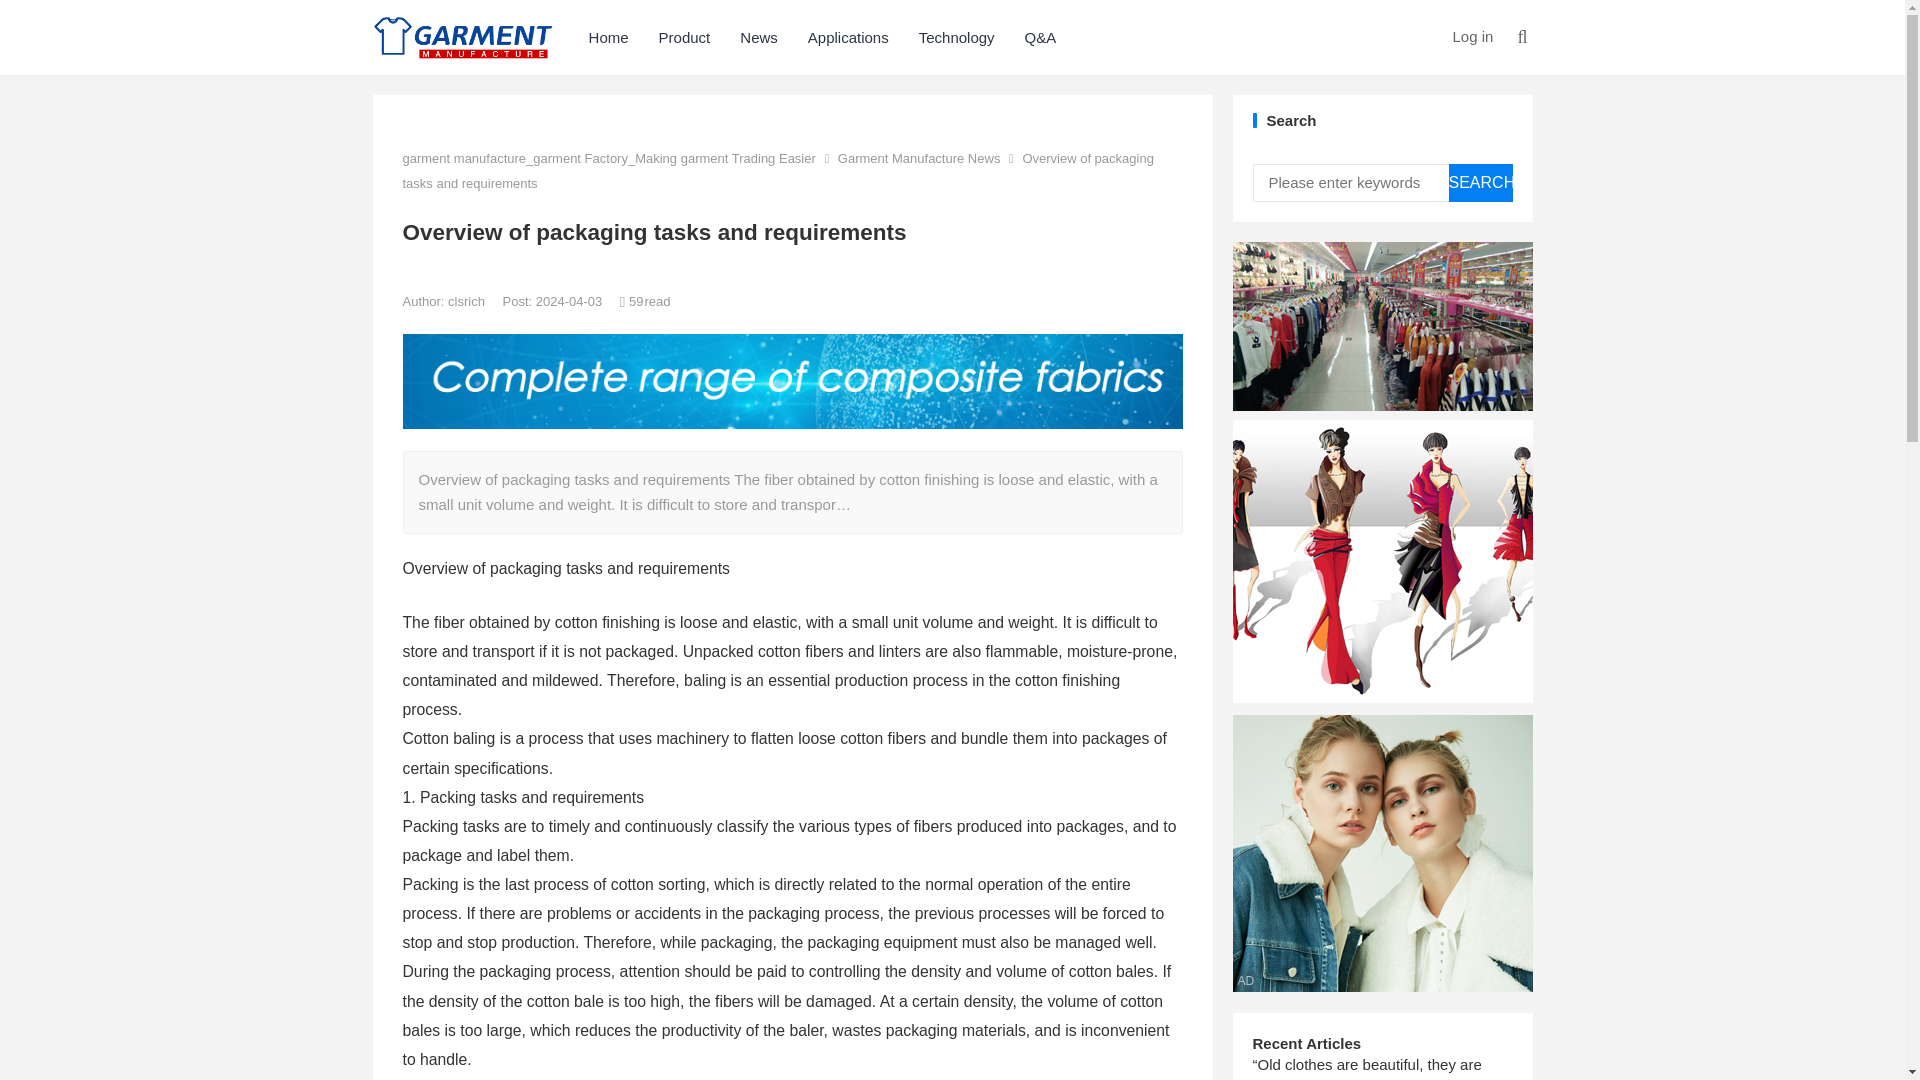  I want to click on Log in, so click(1472, 36).